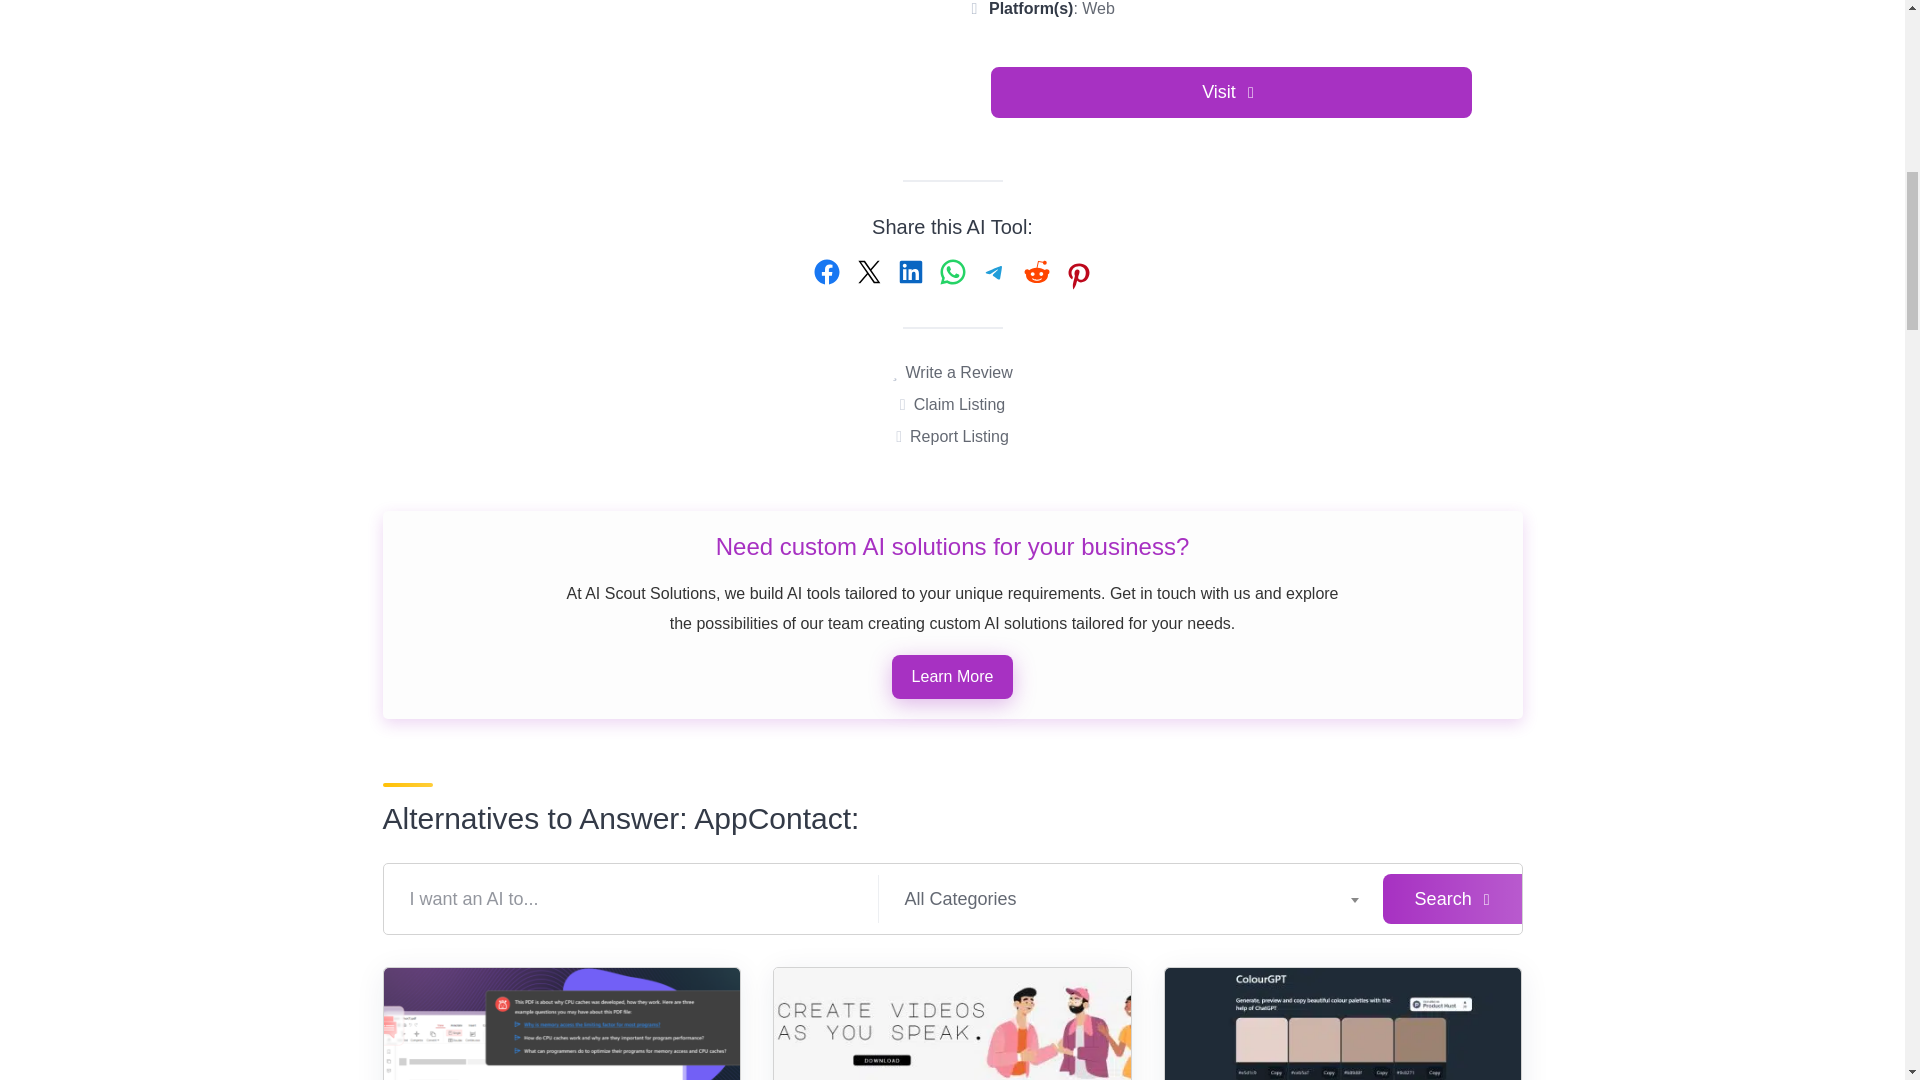 This screenshot has width=1920, height=1080. I want to click on Email this Page, so click(868, 272).